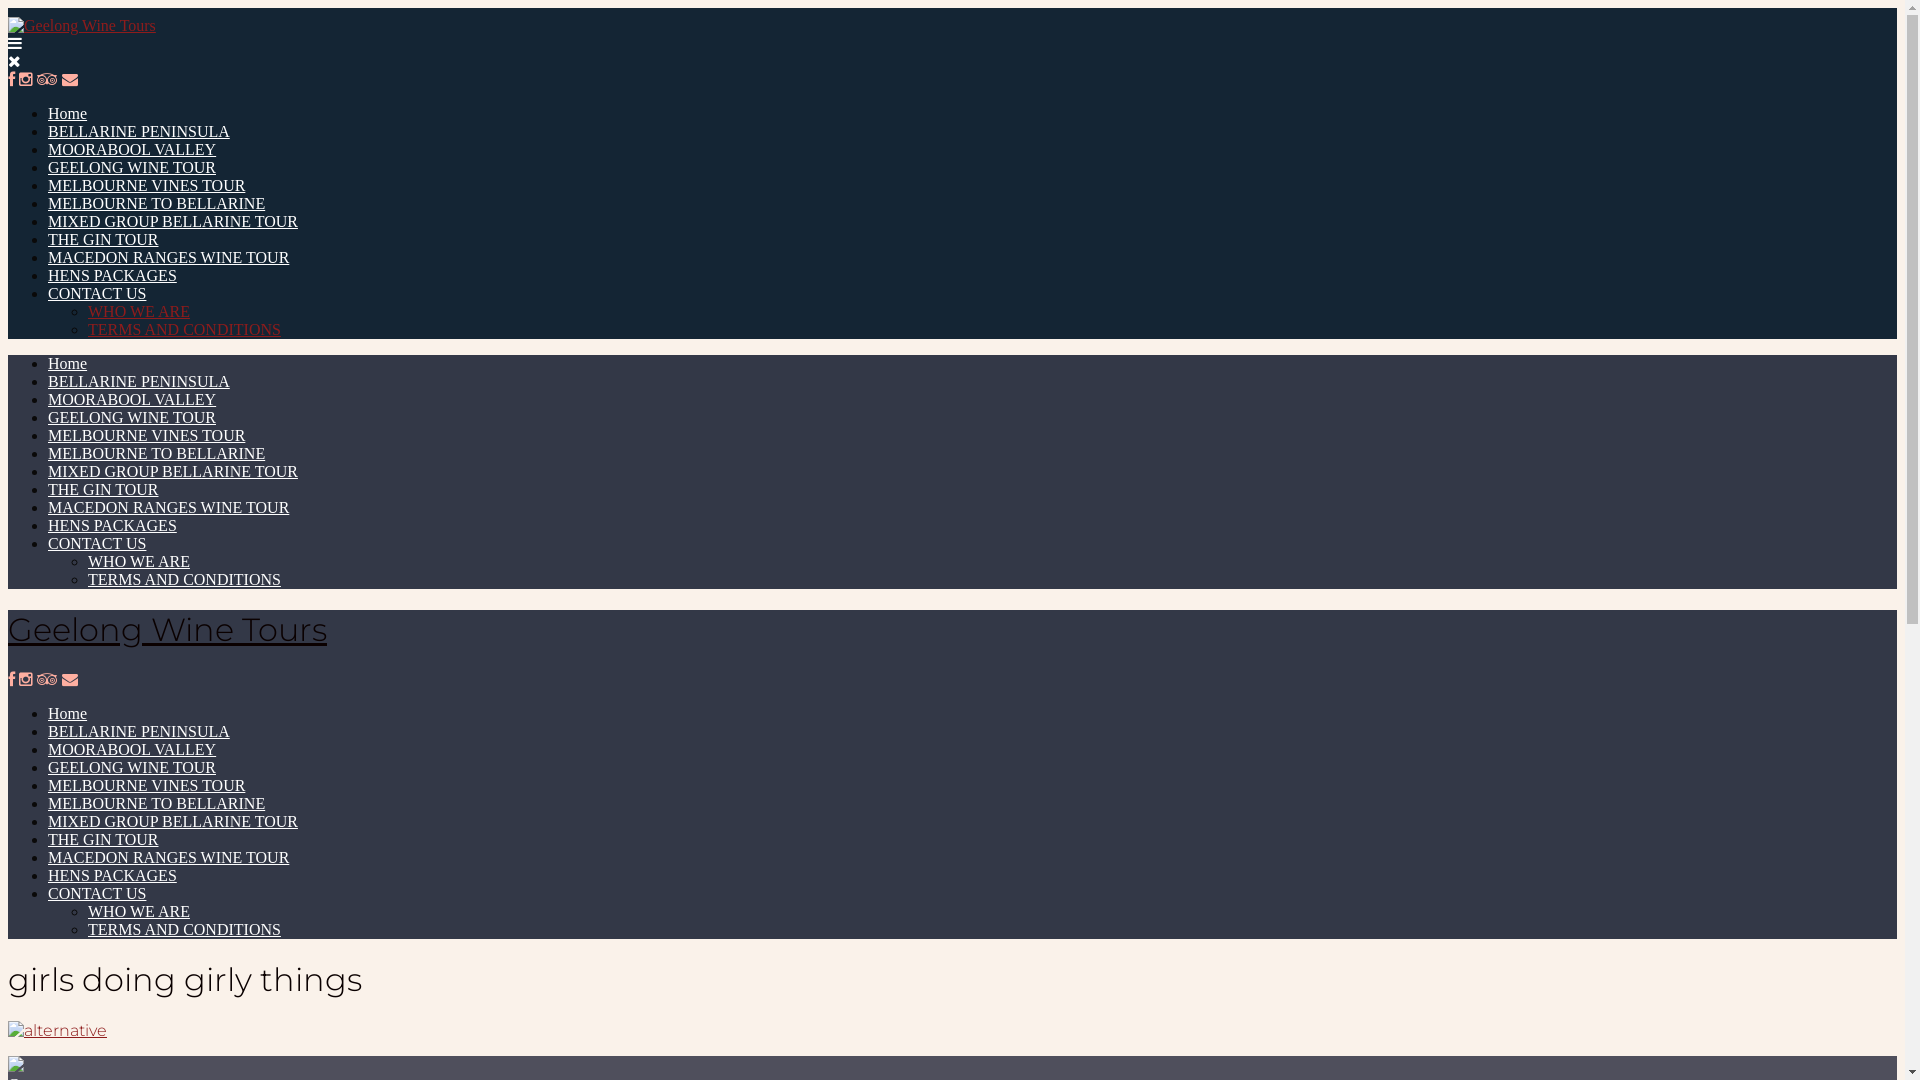 This screenshot has height=1080, width=1920. What do you see at coordinates (146, 436) in the screenshot?
I see `MELBOURNE VINES TOUR` at bounding box center [146, 436].